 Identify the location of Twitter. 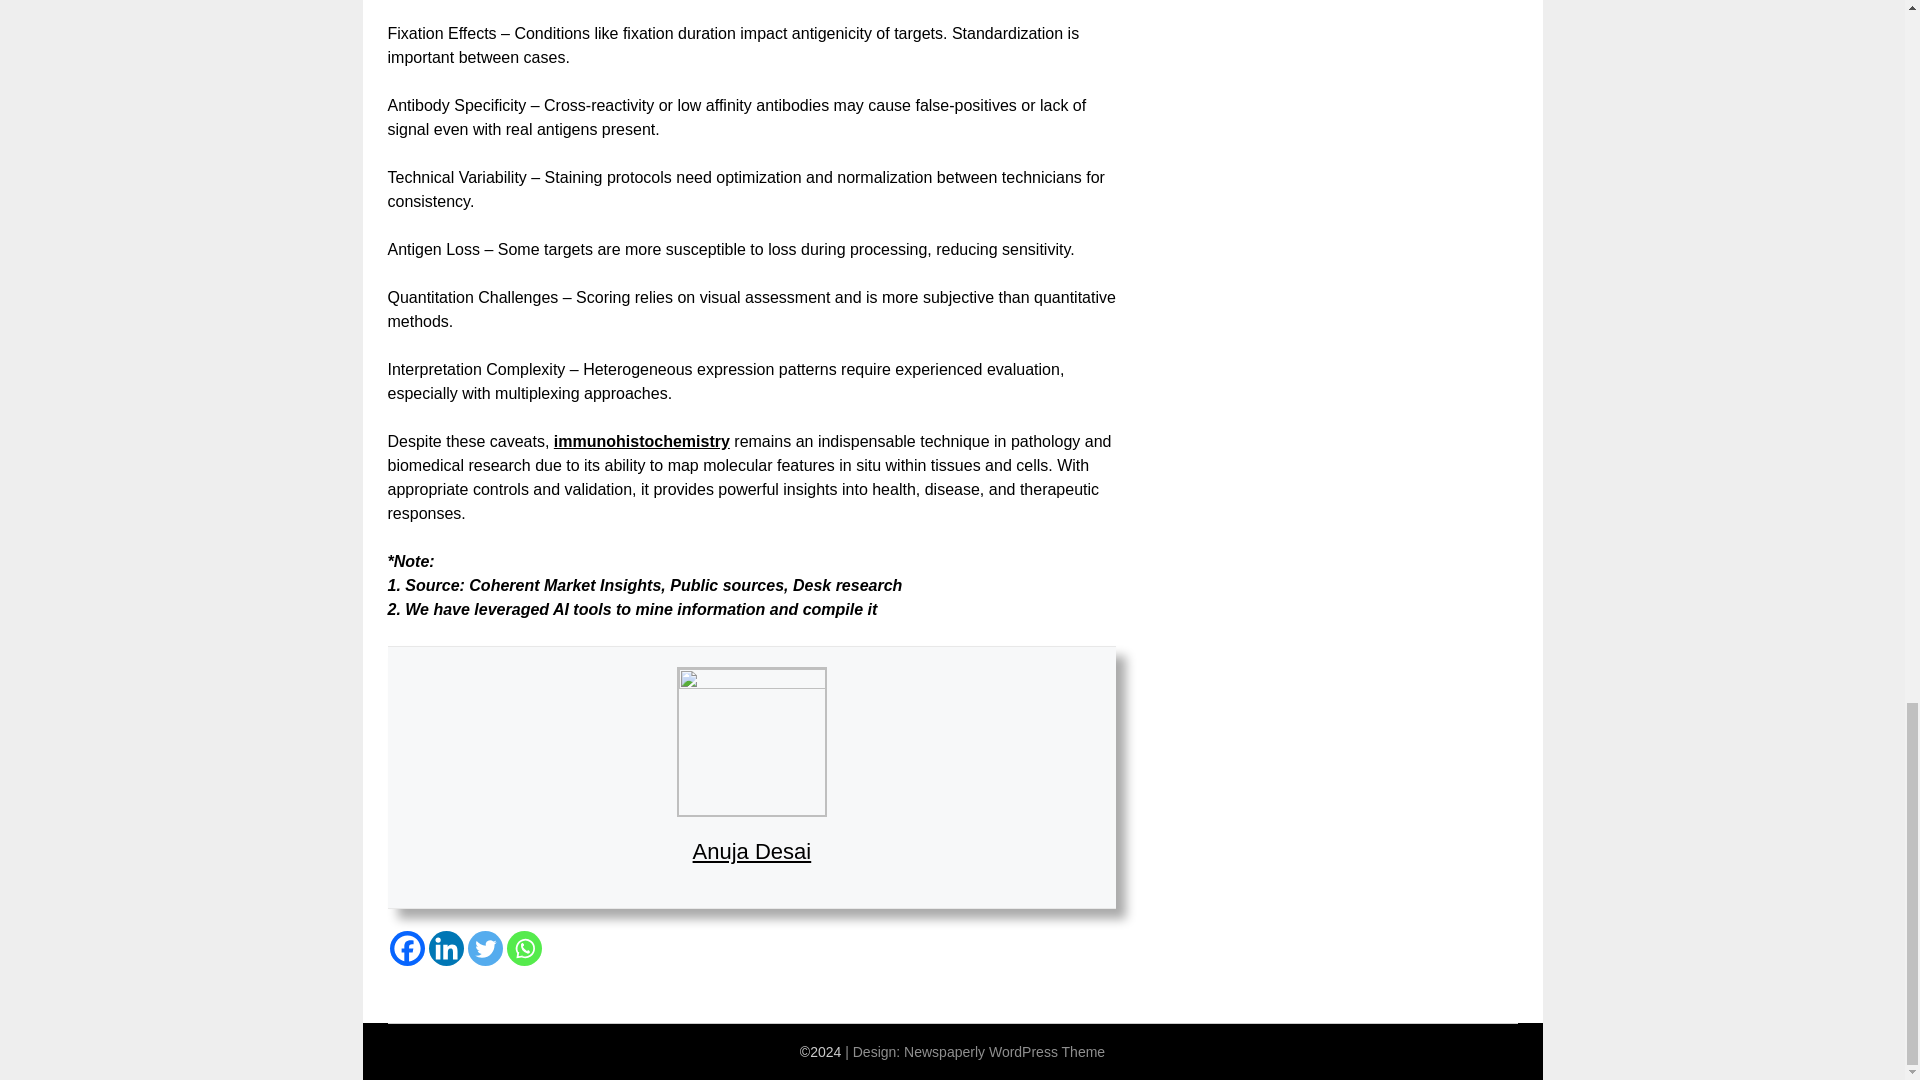
(486, 948).